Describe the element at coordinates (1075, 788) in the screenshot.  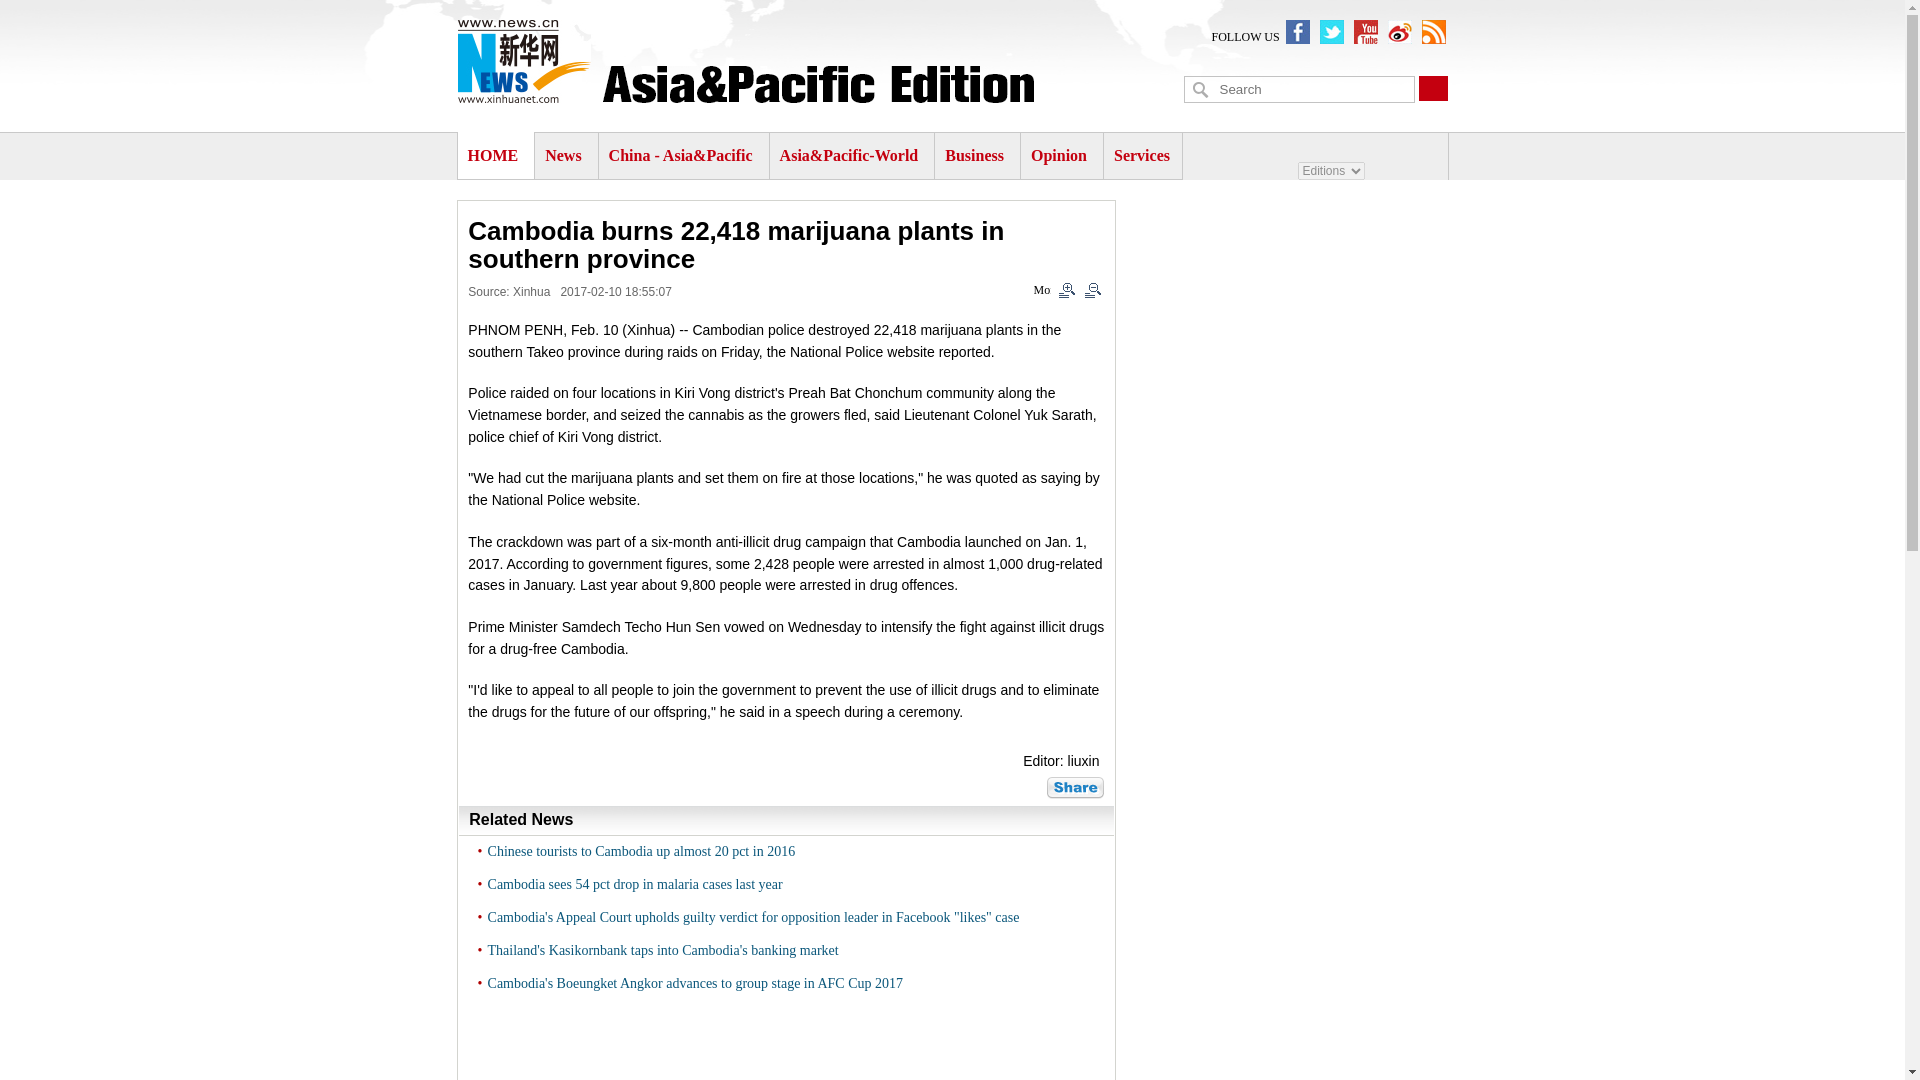
I see `More` at that location.